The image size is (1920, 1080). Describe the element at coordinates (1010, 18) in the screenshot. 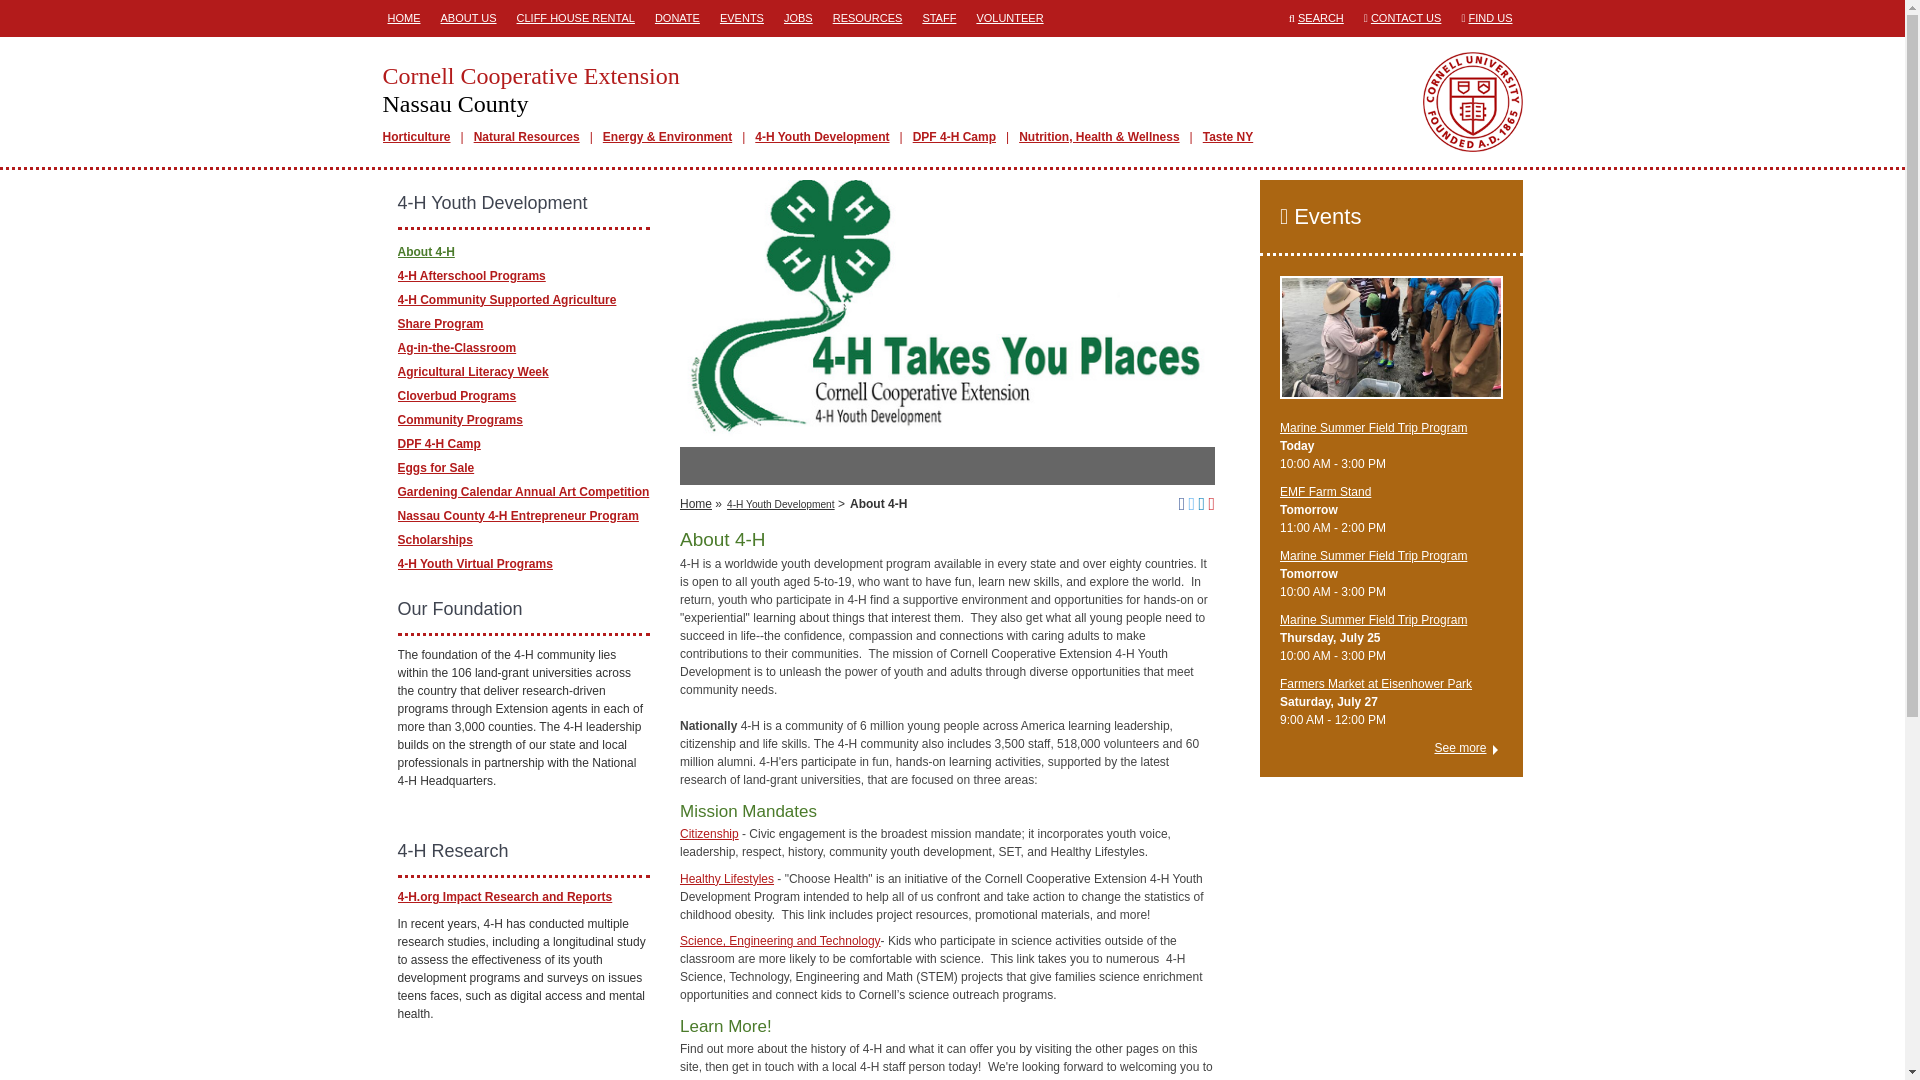

I see `VOLUNTEER` at that location.